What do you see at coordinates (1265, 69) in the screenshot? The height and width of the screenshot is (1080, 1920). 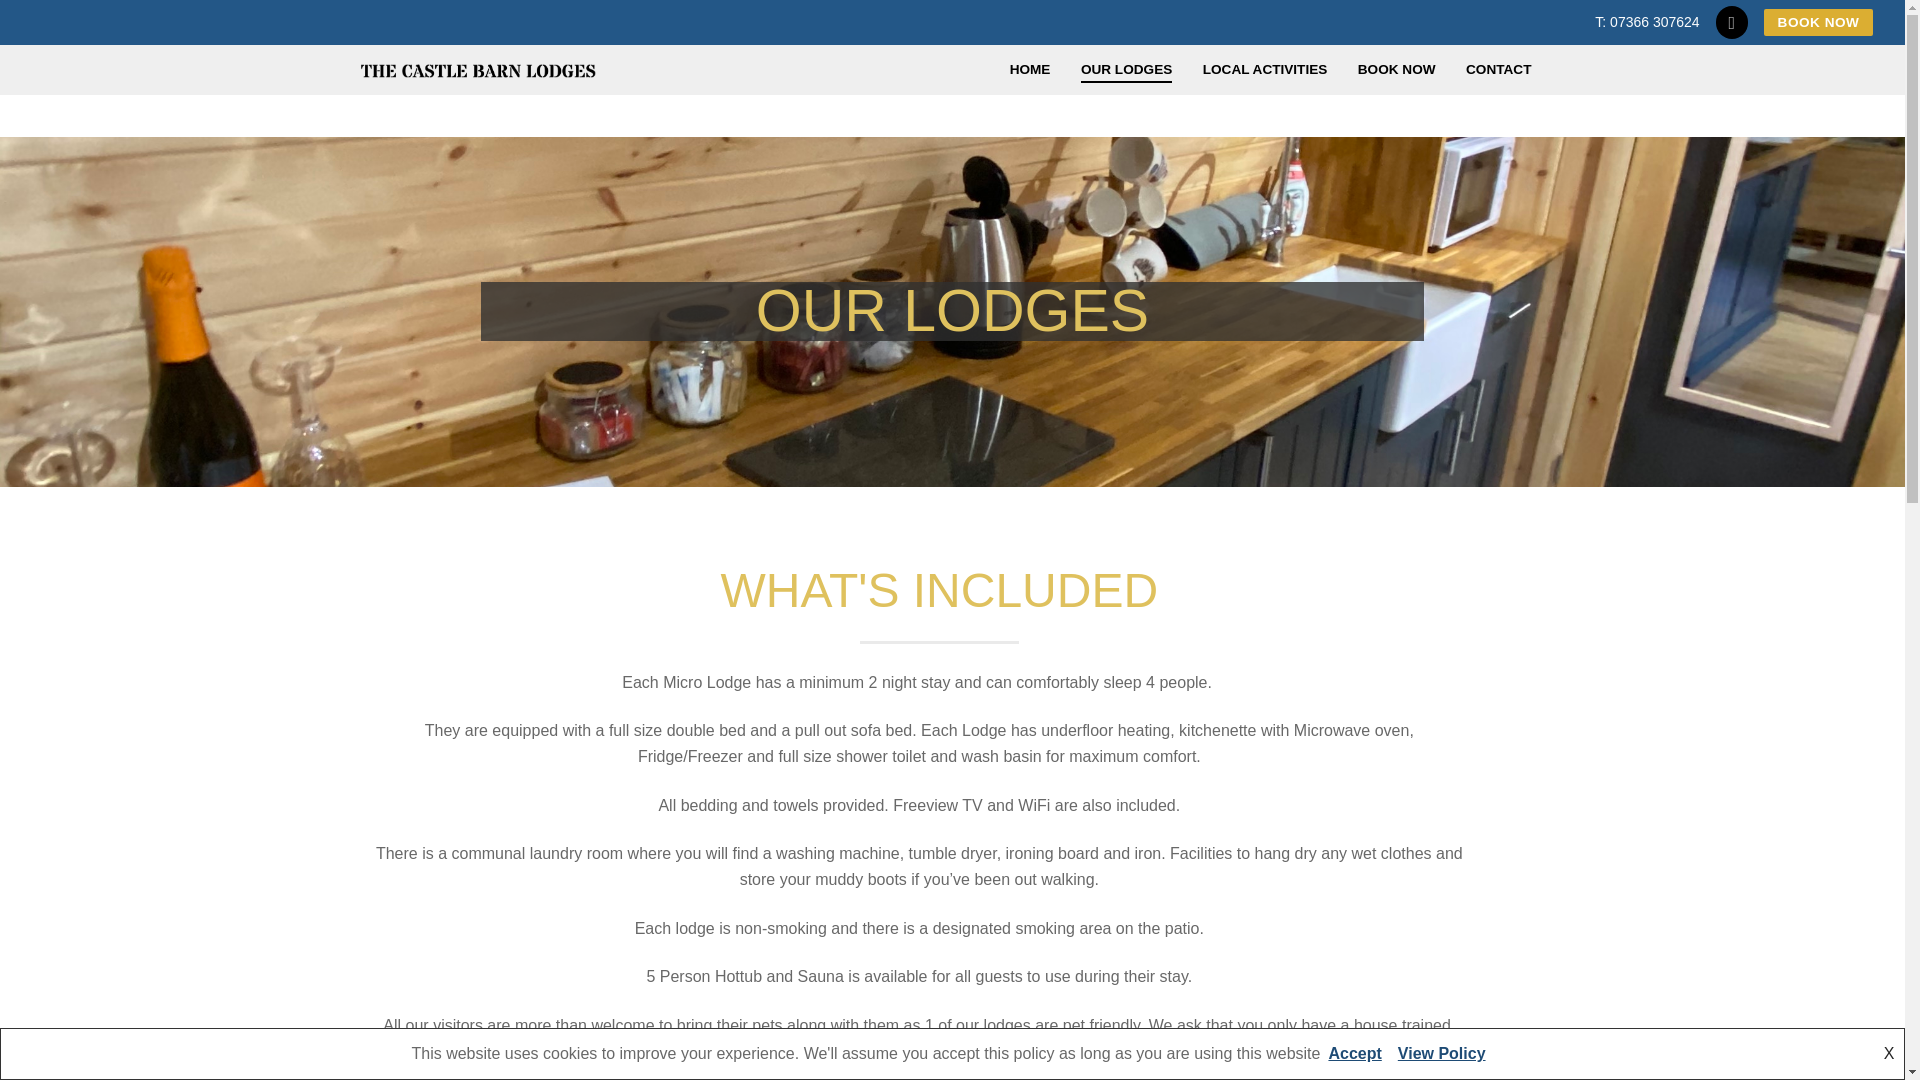 I see `LOCAL ACTIVITIES` at bounding box center [1265, 69].